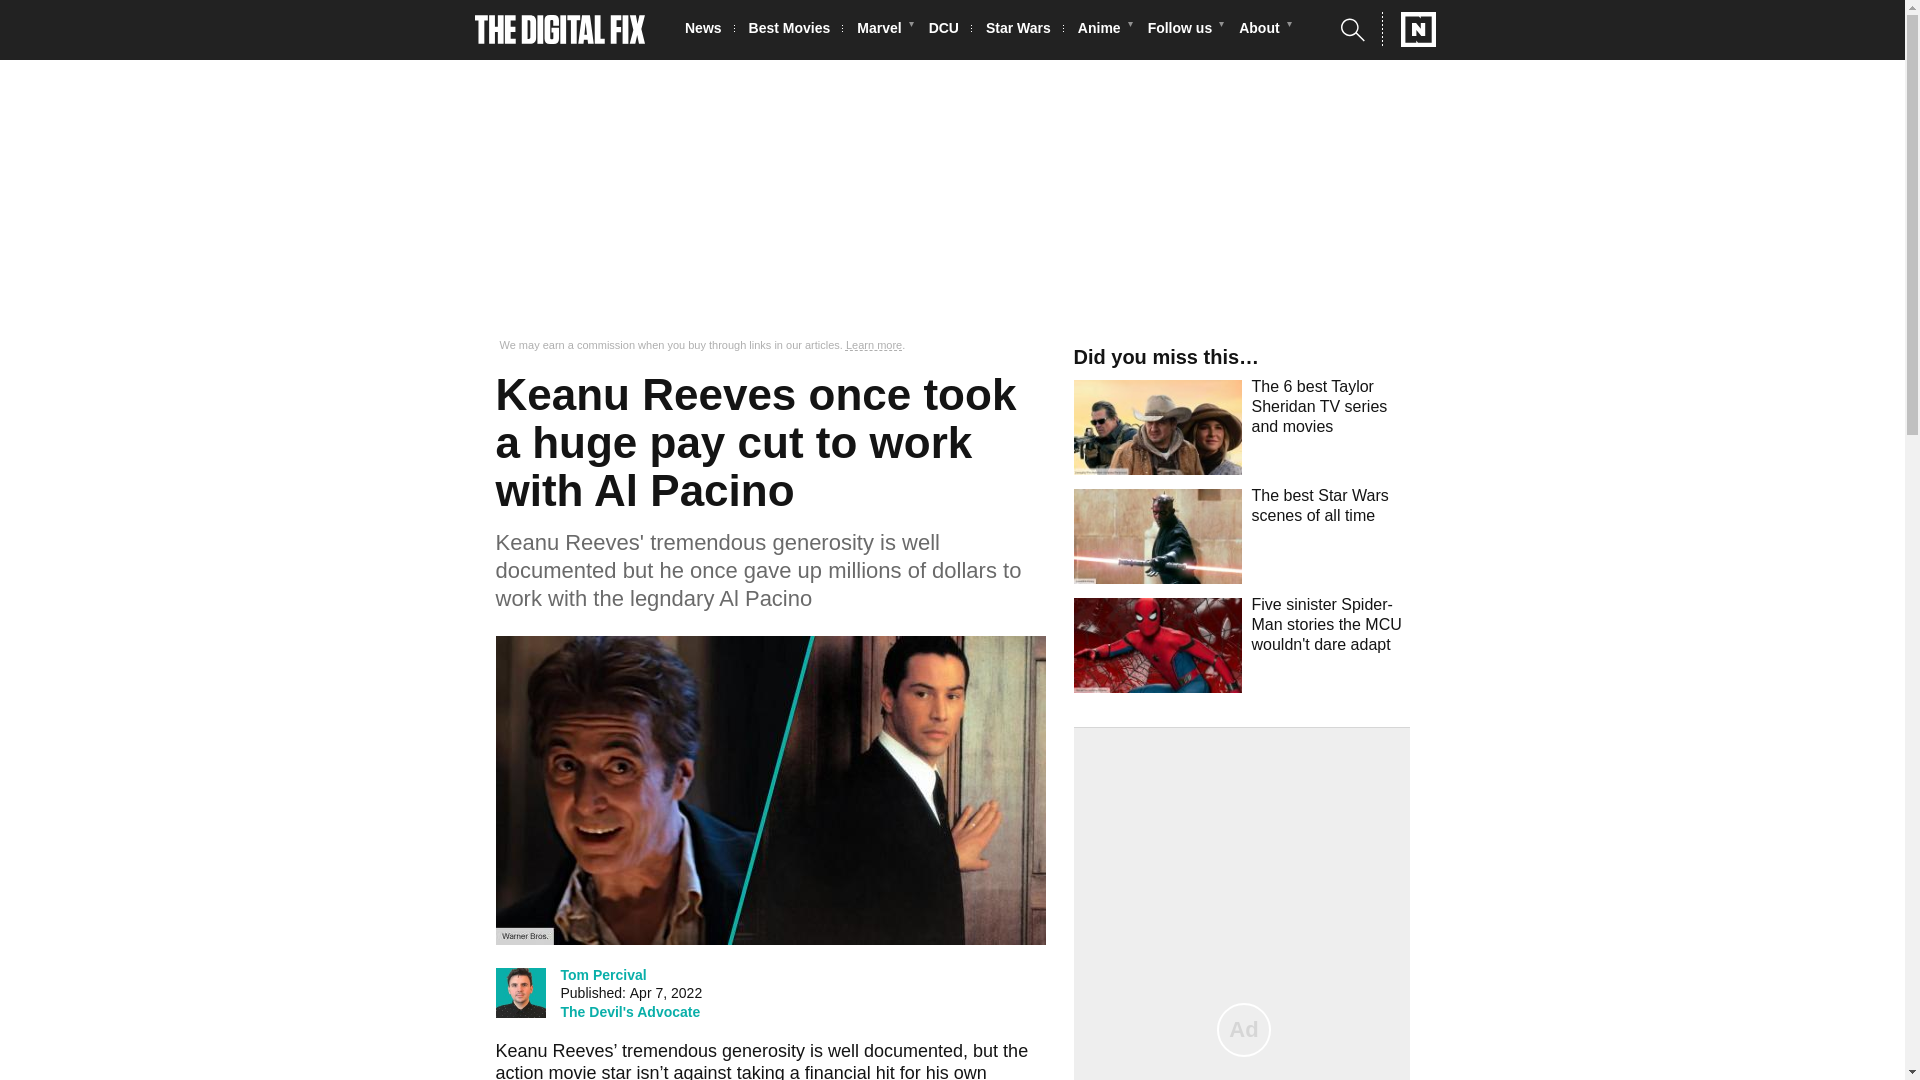  I want to click on Tom Percival, so click(602, 974).